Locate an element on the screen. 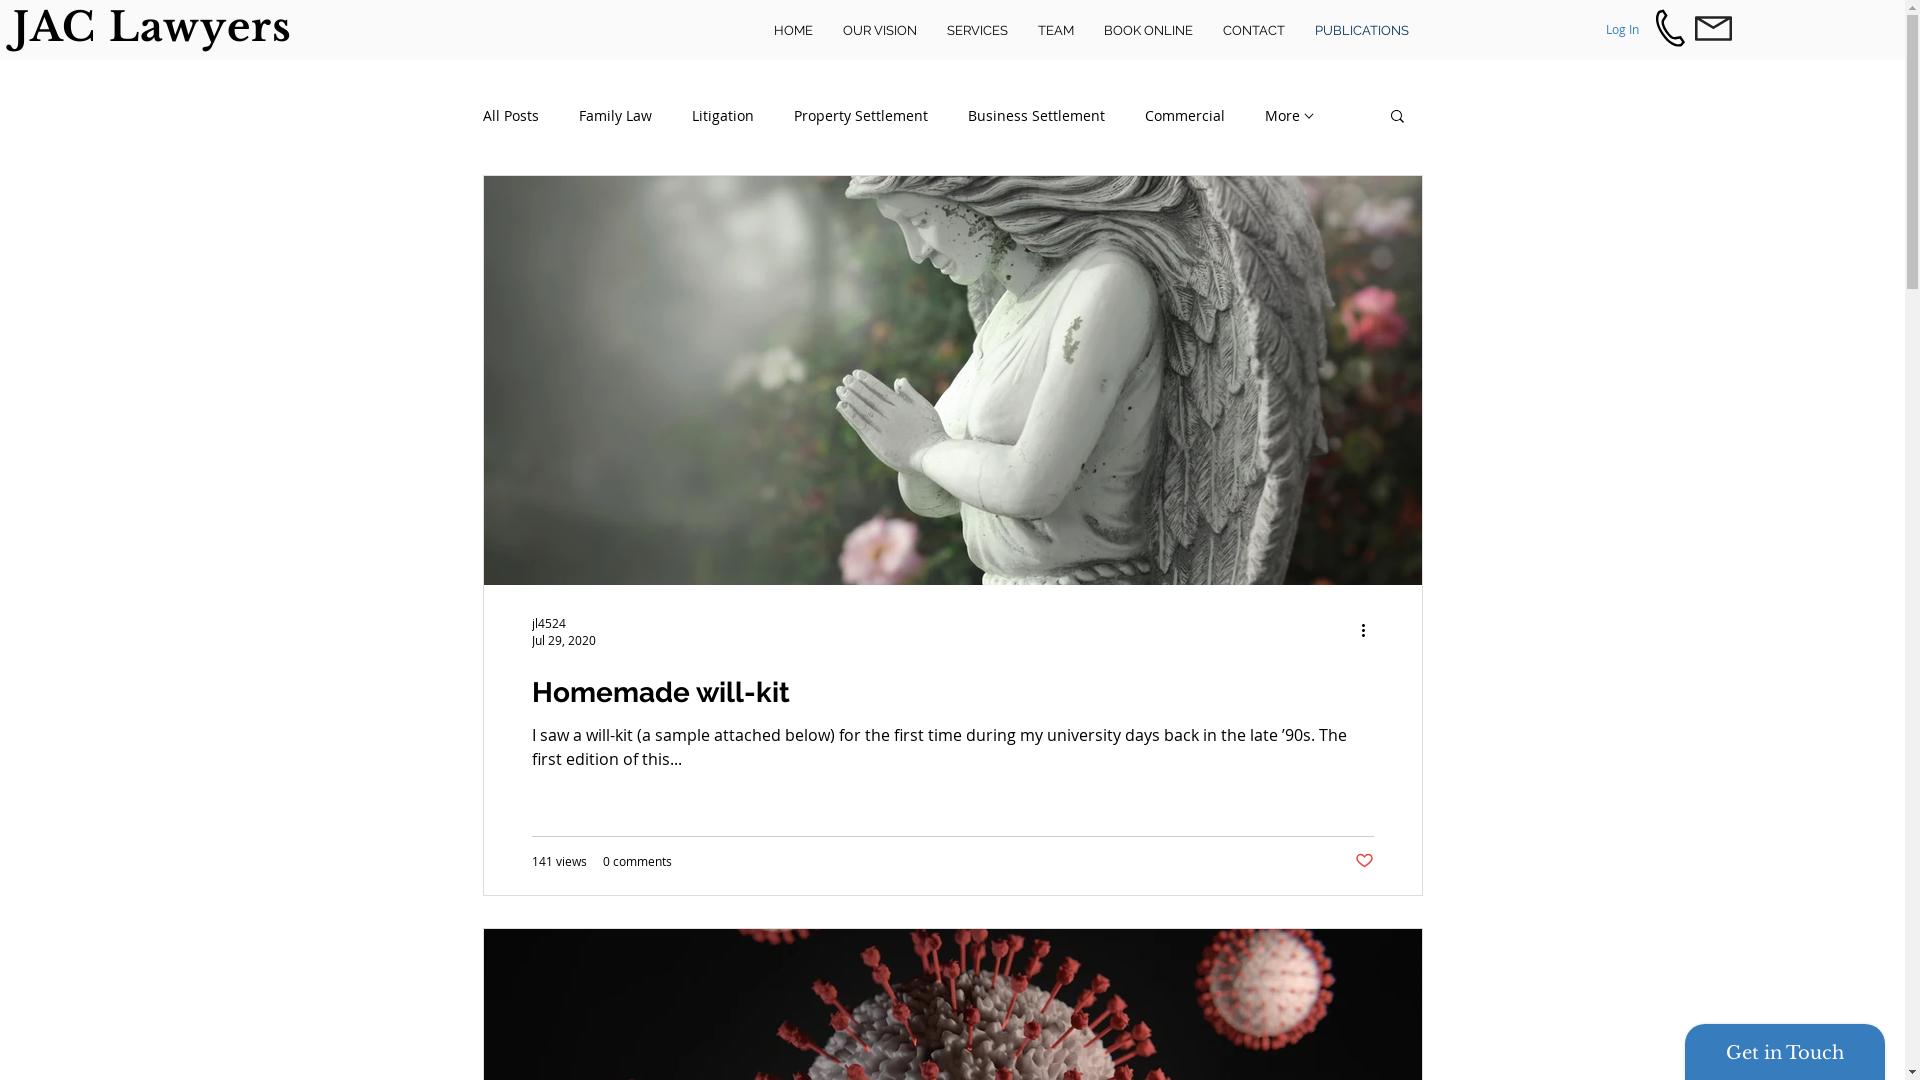  TEAM is located at coordinates (1056, 31).